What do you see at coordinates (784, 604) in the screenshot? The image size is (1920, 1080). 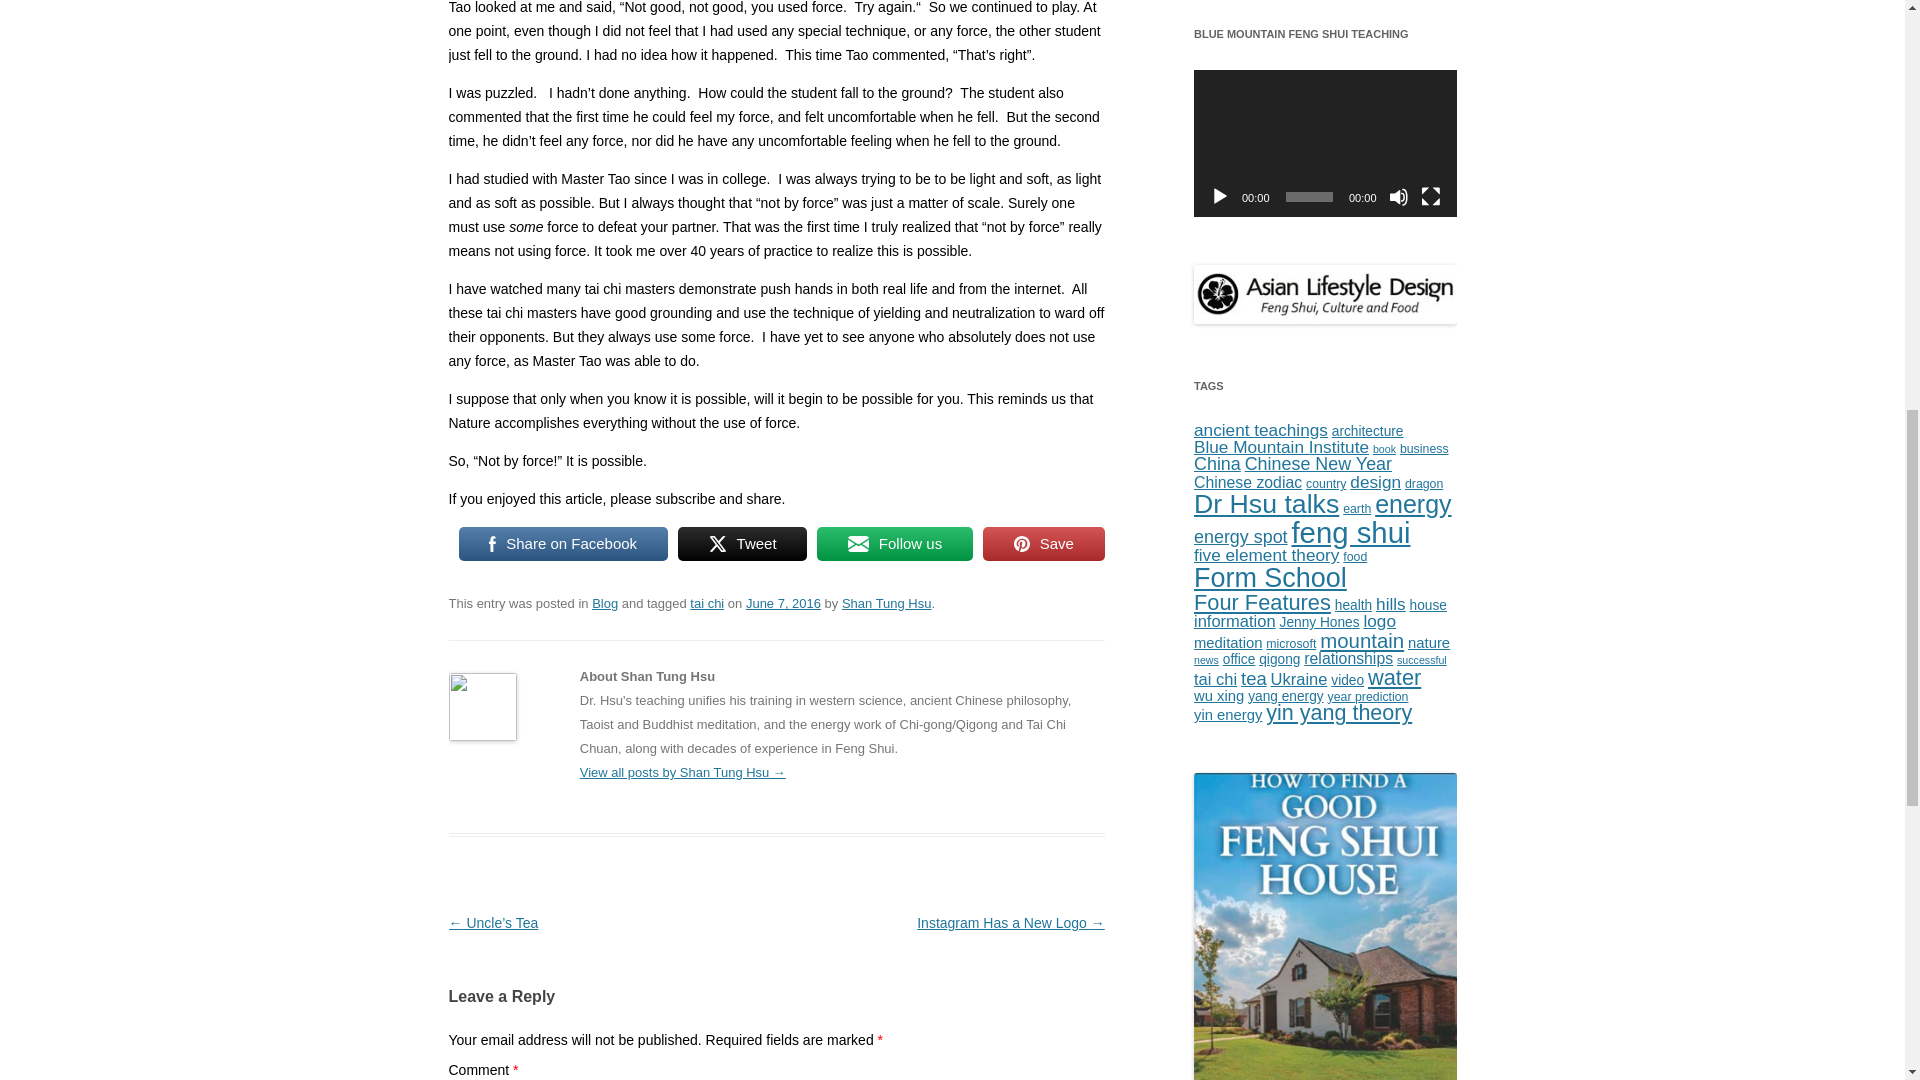 I see `June 7, 2016` at bounding box center [784, 604].